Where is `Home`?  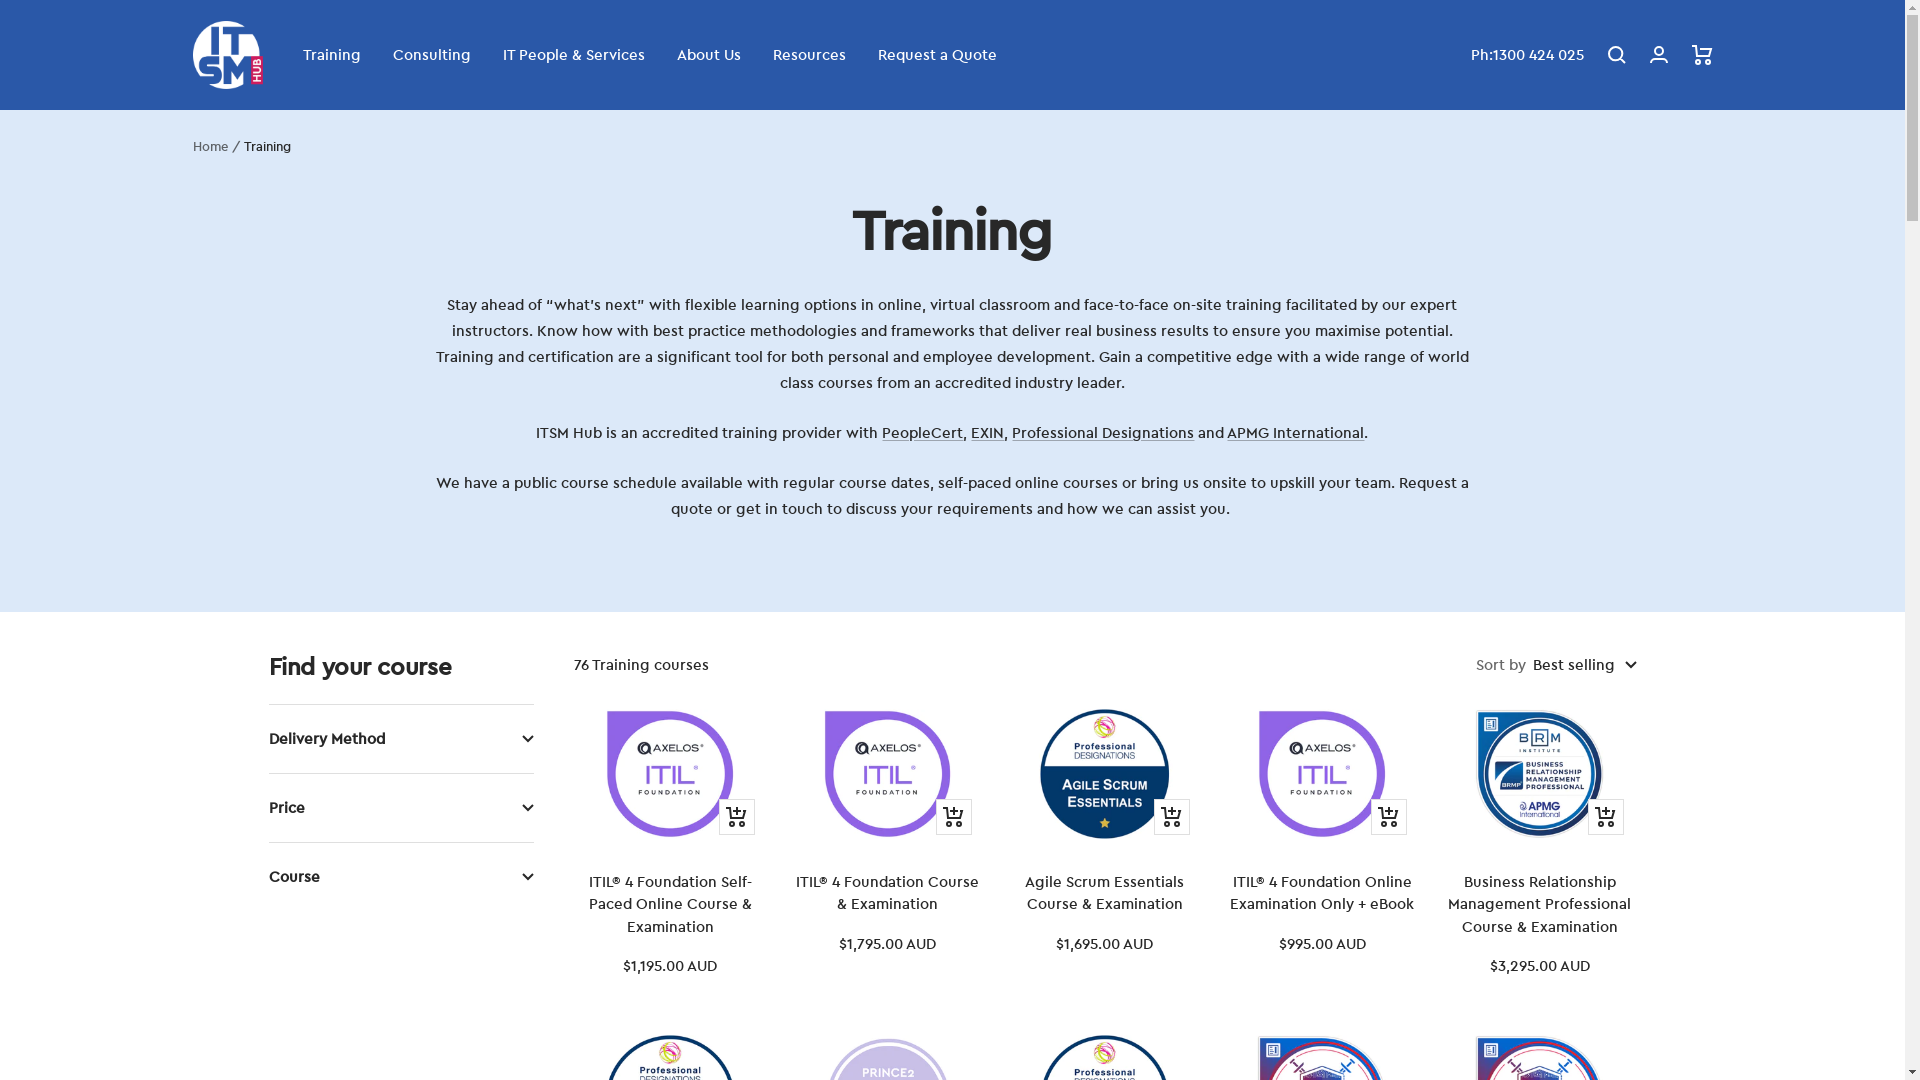 Home is located at coordinates (210, 146).